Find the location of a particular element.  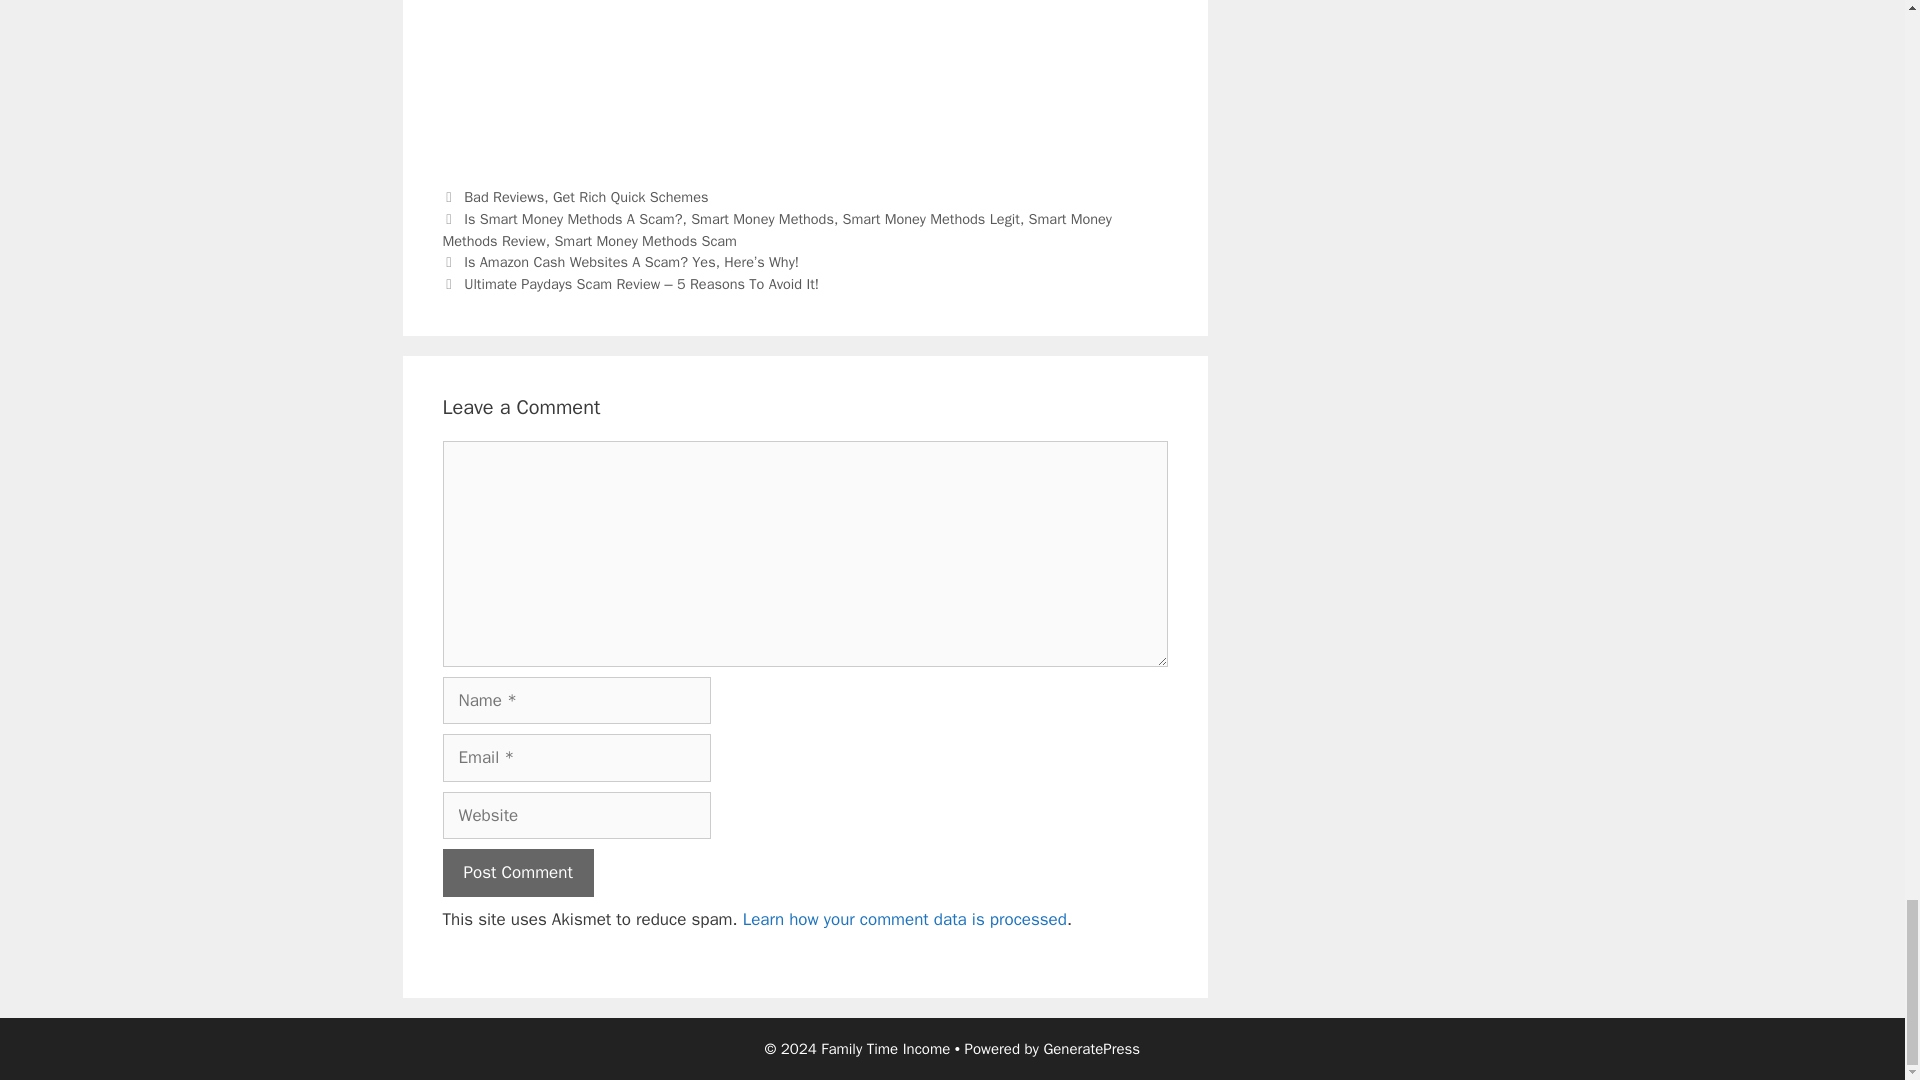

Post Comment is located at coordinates (517, 872).